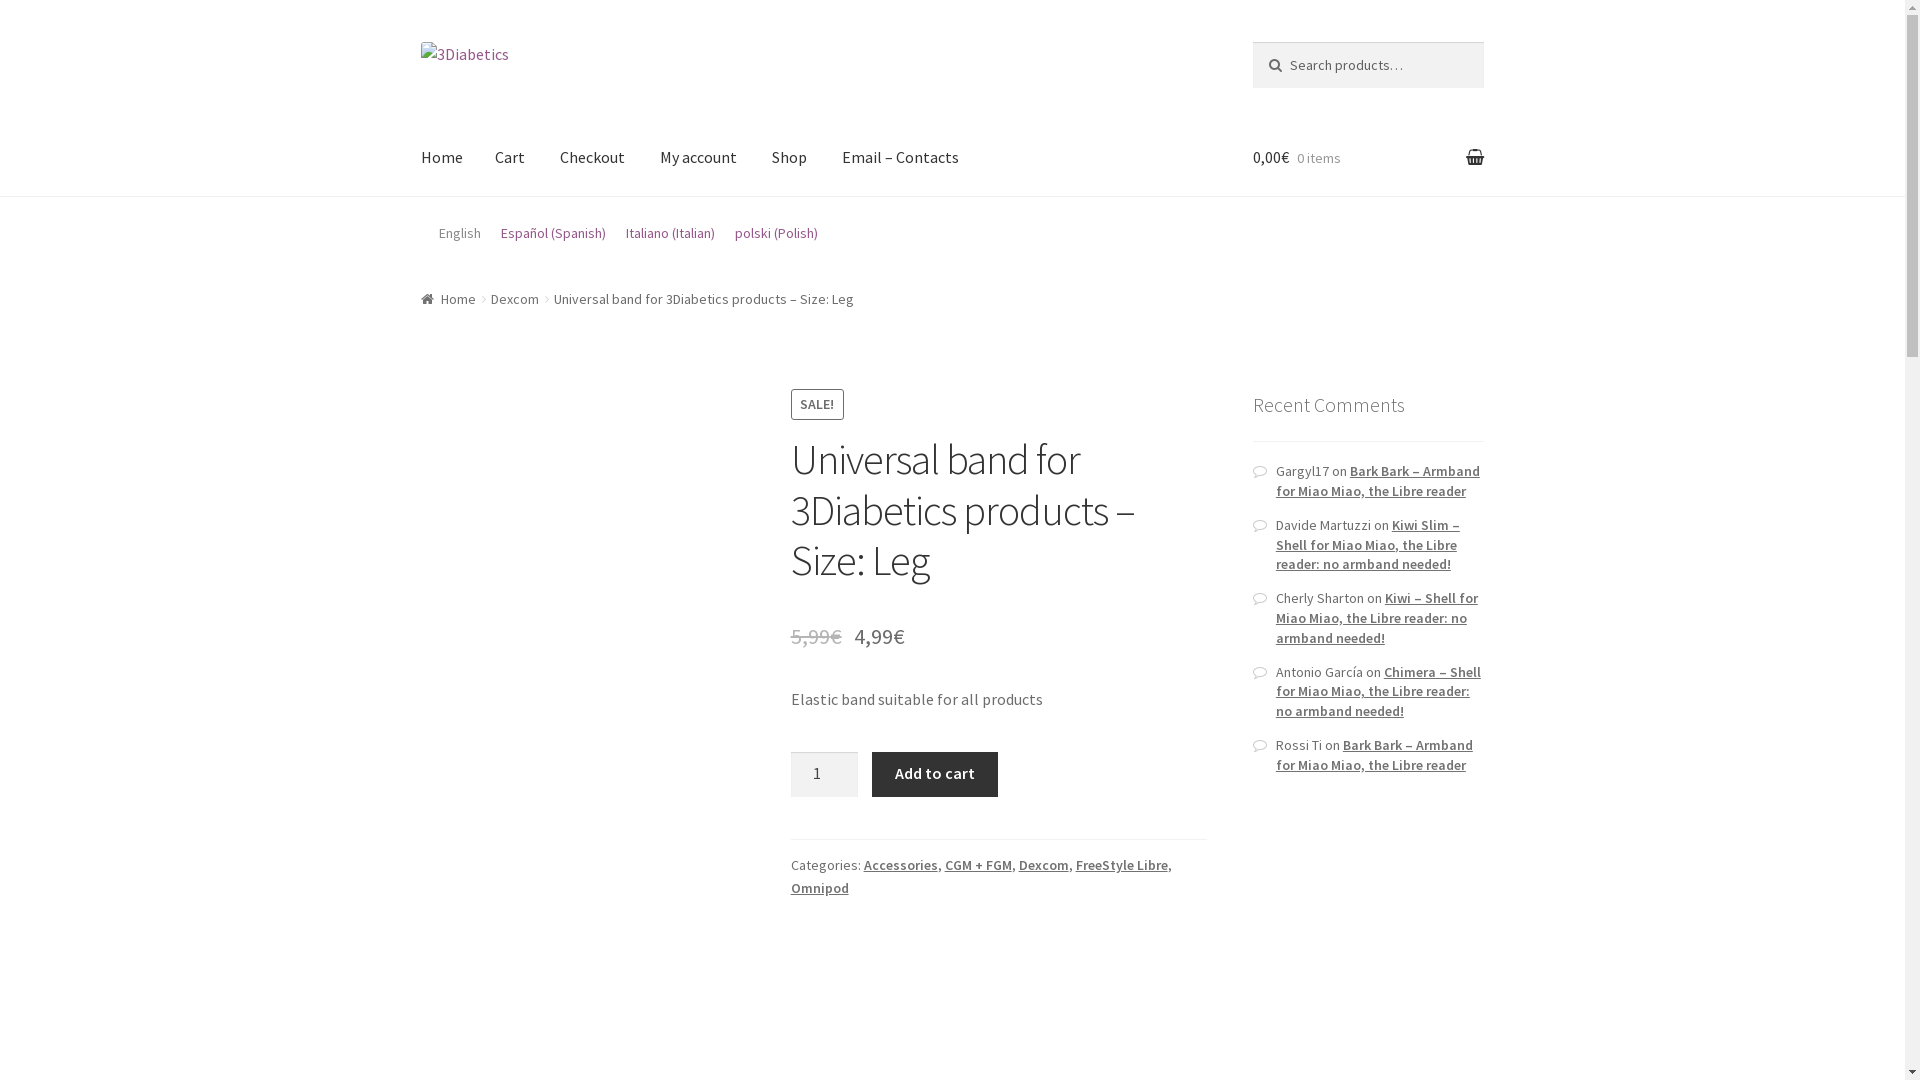  What do you see at coordinates (1294, 62) in the screenshot?
I see `Search` at bounding box center [1294, 62].